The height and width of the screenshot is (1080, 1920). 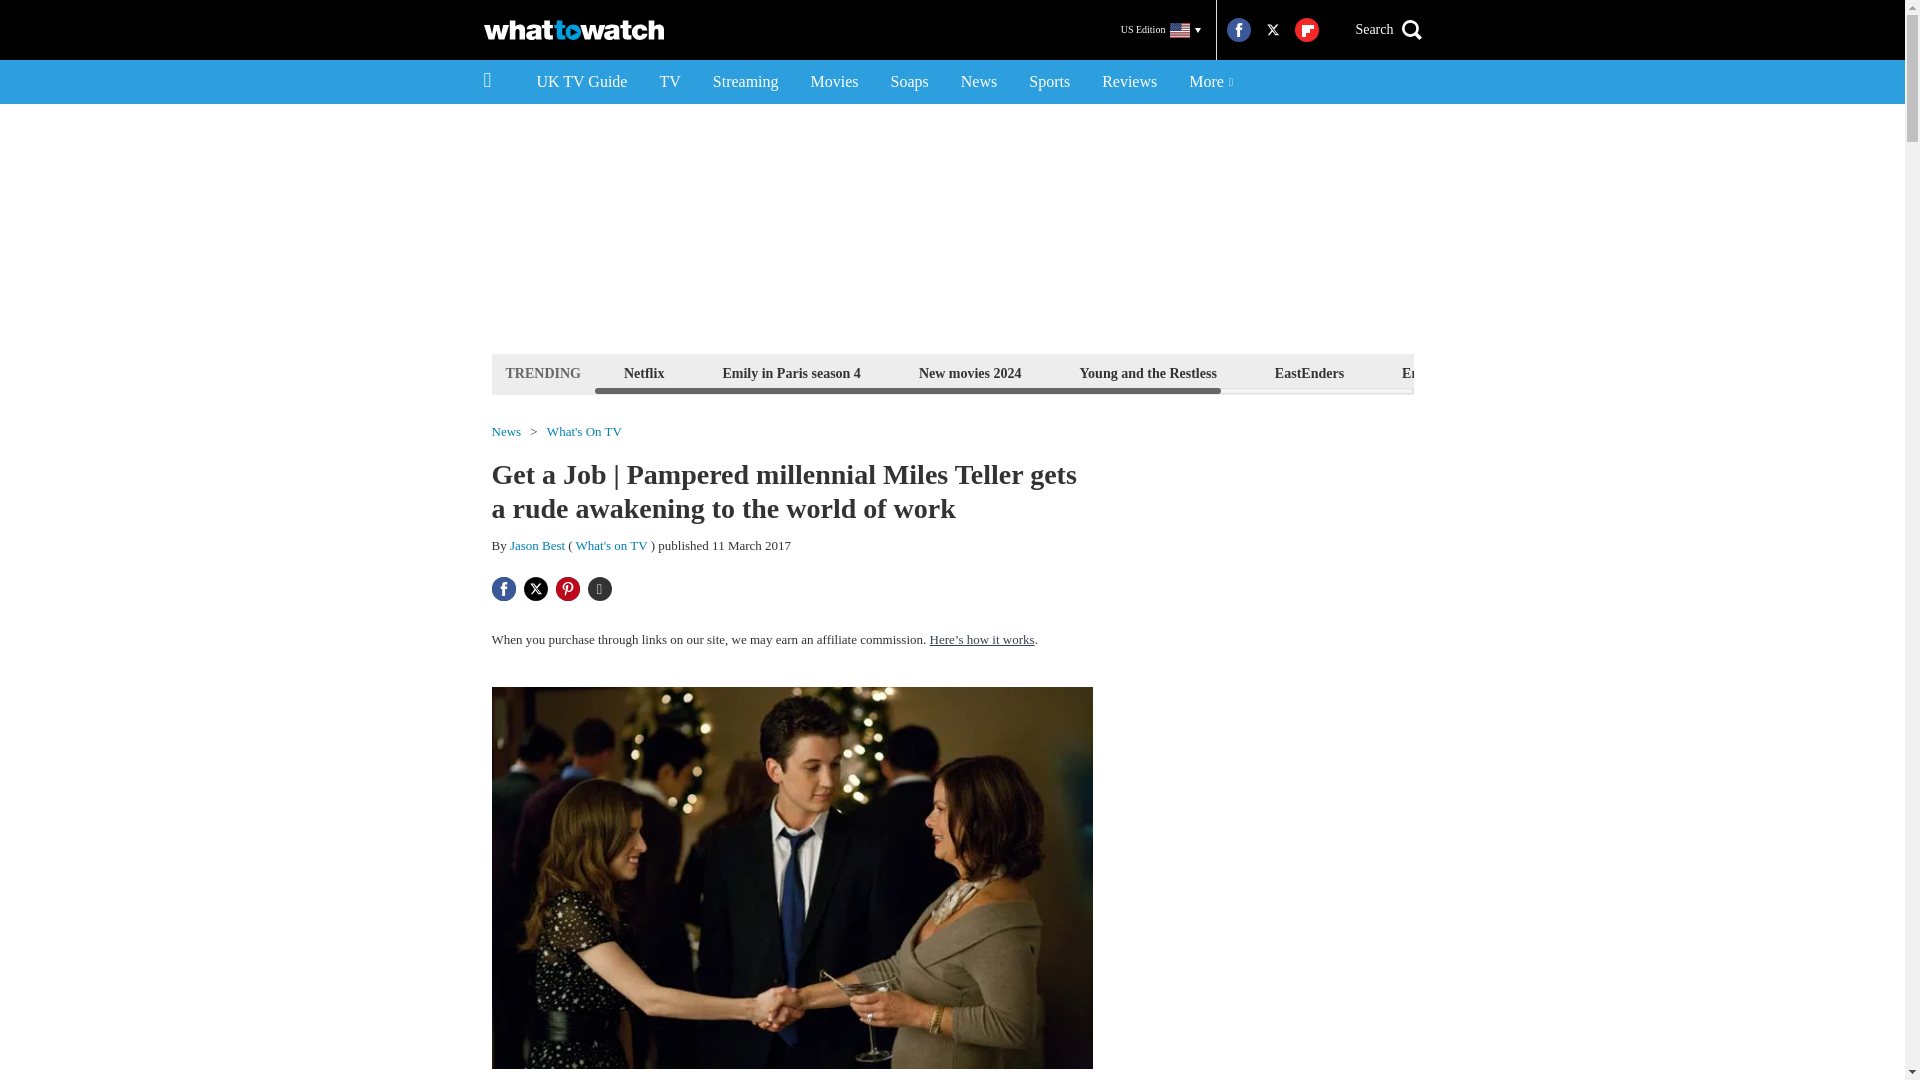 I want to click on Soaps, so click(x=910, y=82).